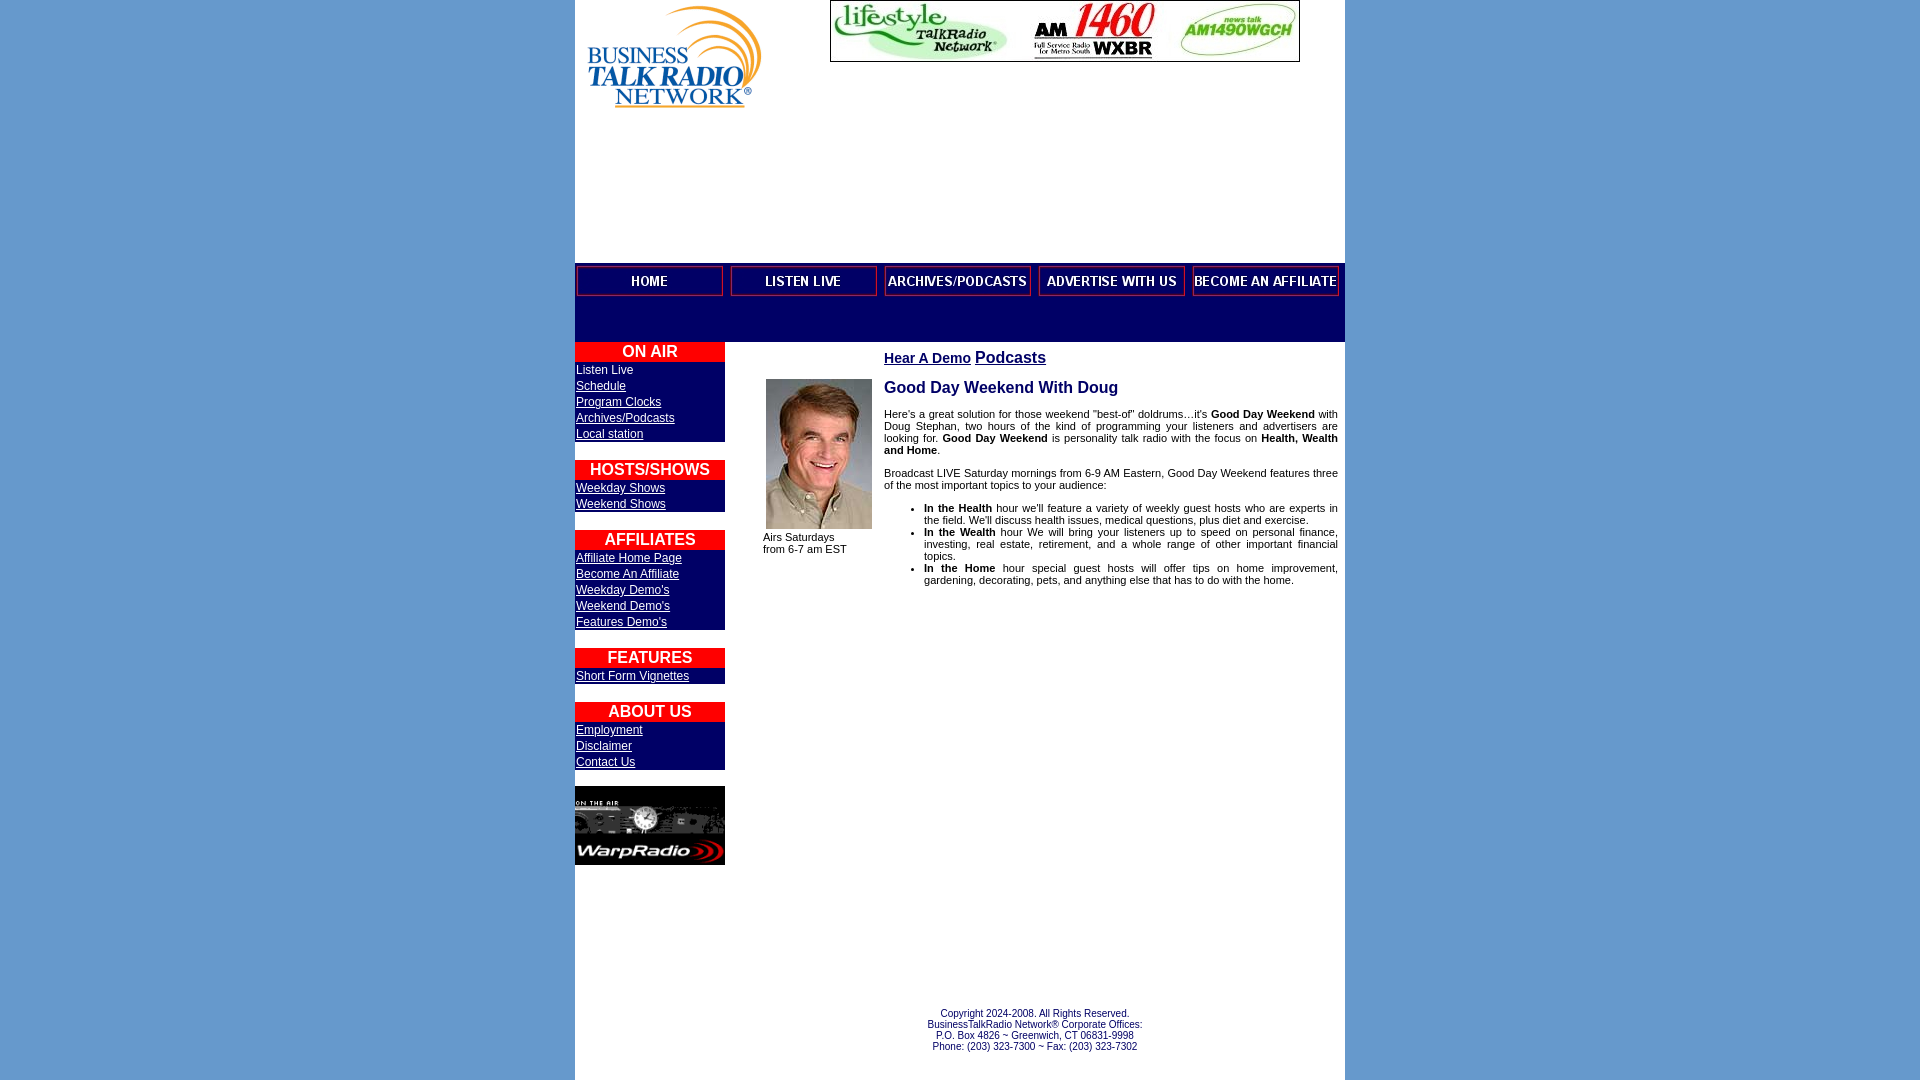 The image size is (1920, 1080). What do you see at coordinates (621, 503) in the screenshot?
I see `Weekend Shows` at bounding box center [621, 503].